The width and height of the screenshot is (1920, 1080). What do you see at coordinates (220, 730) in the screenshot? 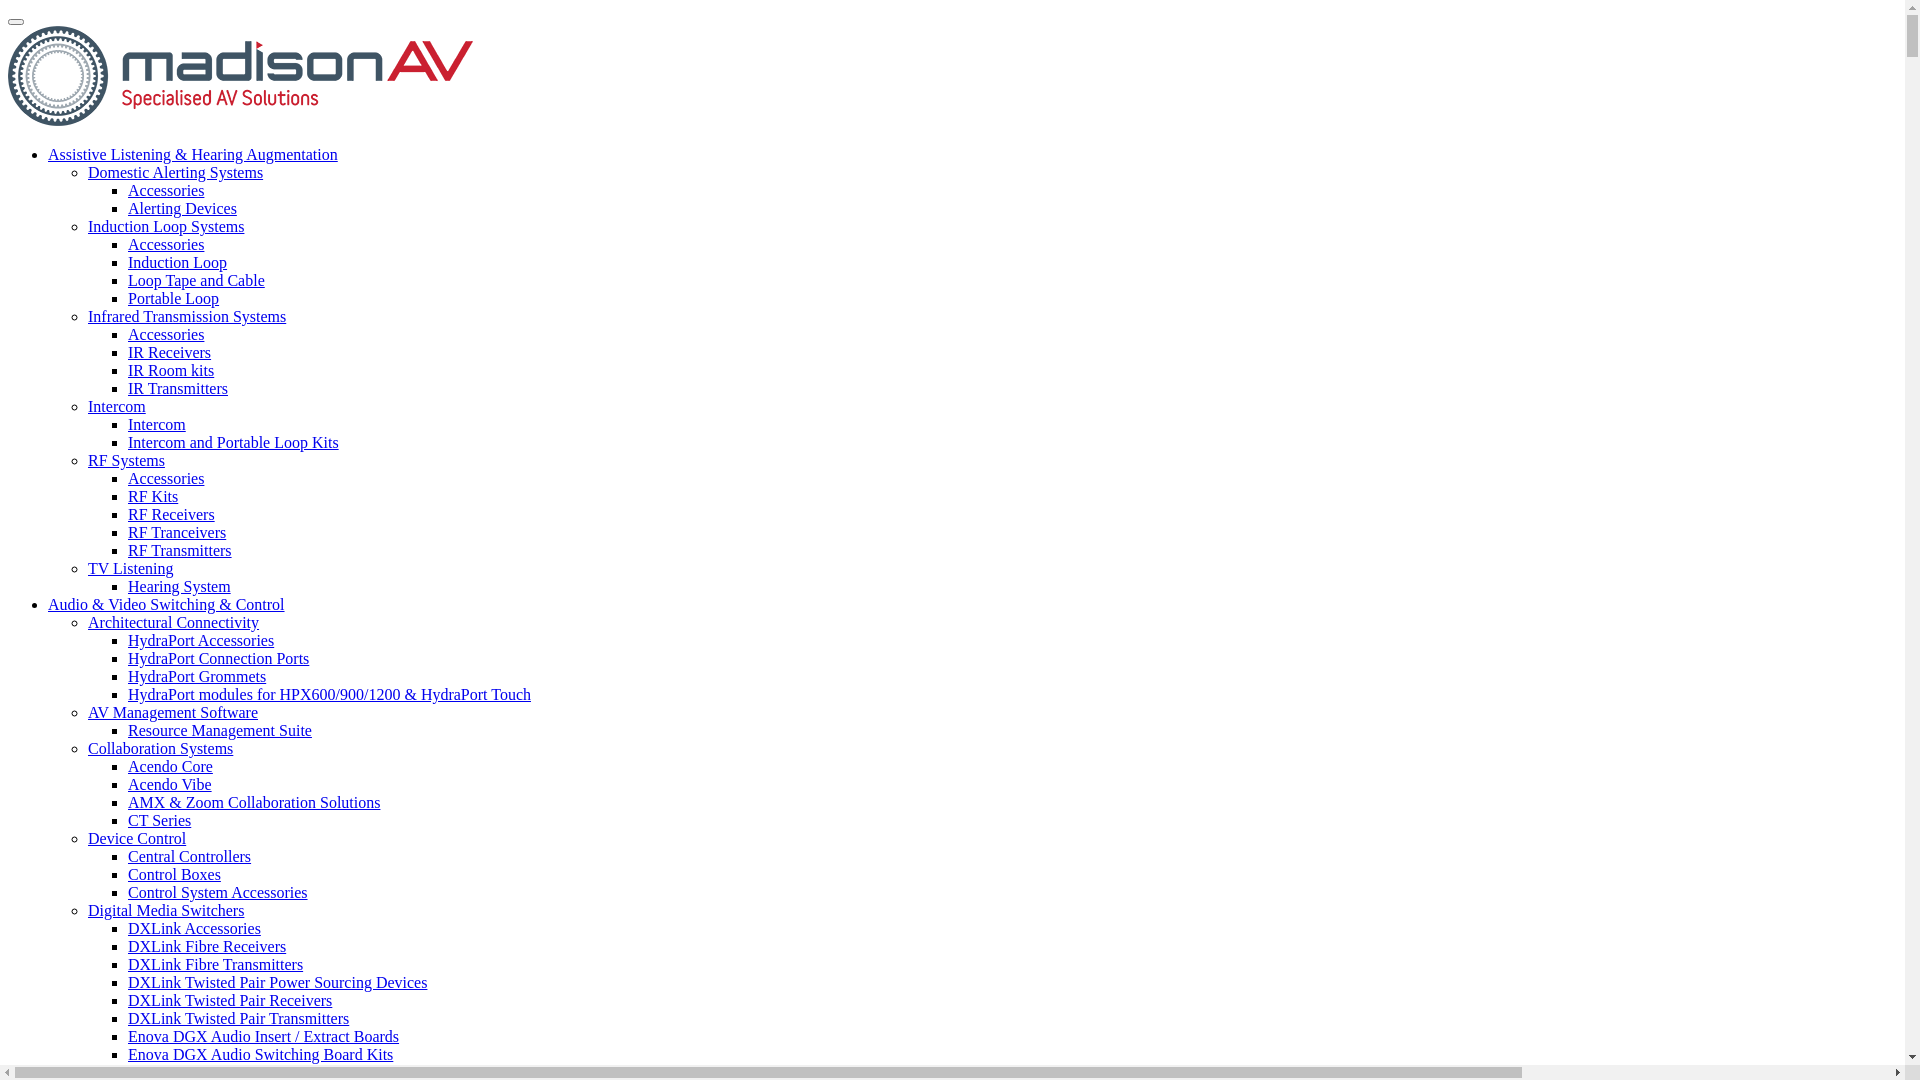
I see `Resource Management Suite` at bounding box center [220, 730].